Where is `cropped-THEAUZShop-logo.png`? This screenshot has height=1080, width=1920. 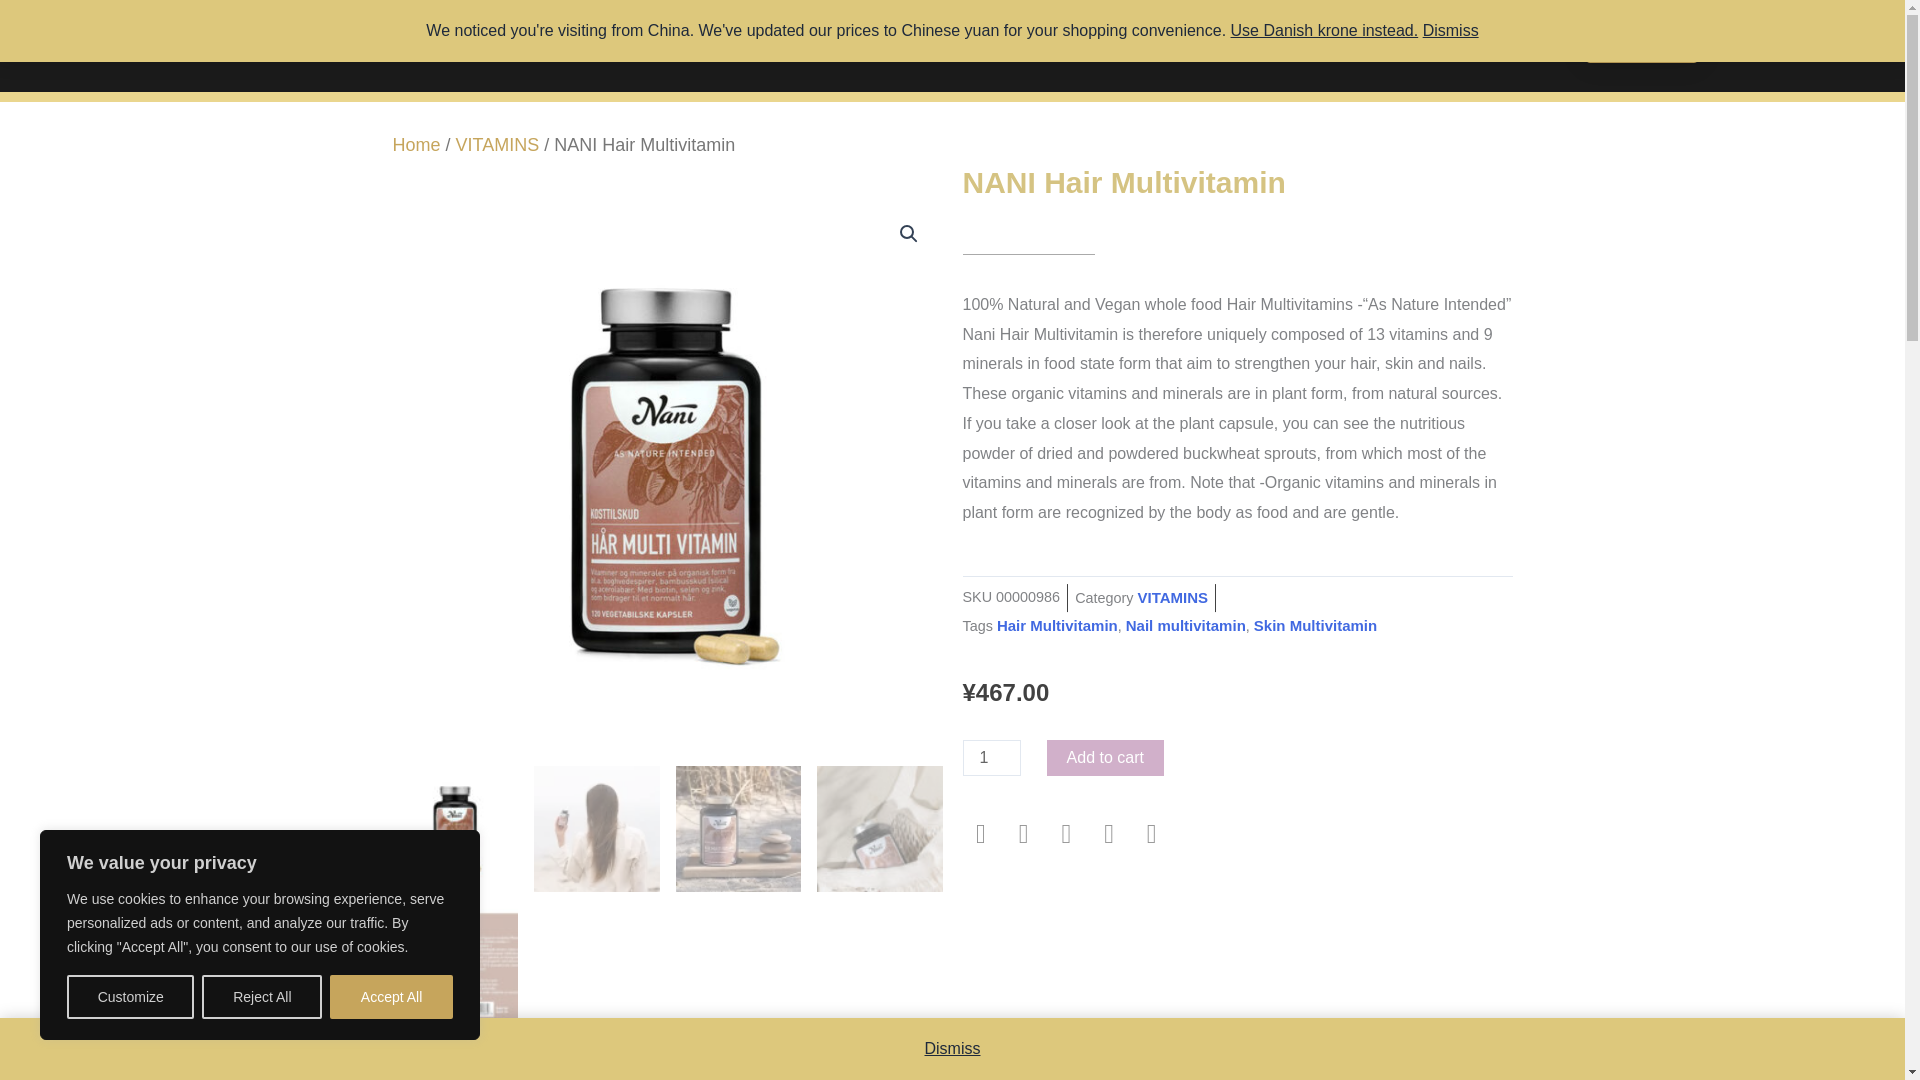
cropped-THEAUZShop-logo.png is located at coordinates (238, 46).